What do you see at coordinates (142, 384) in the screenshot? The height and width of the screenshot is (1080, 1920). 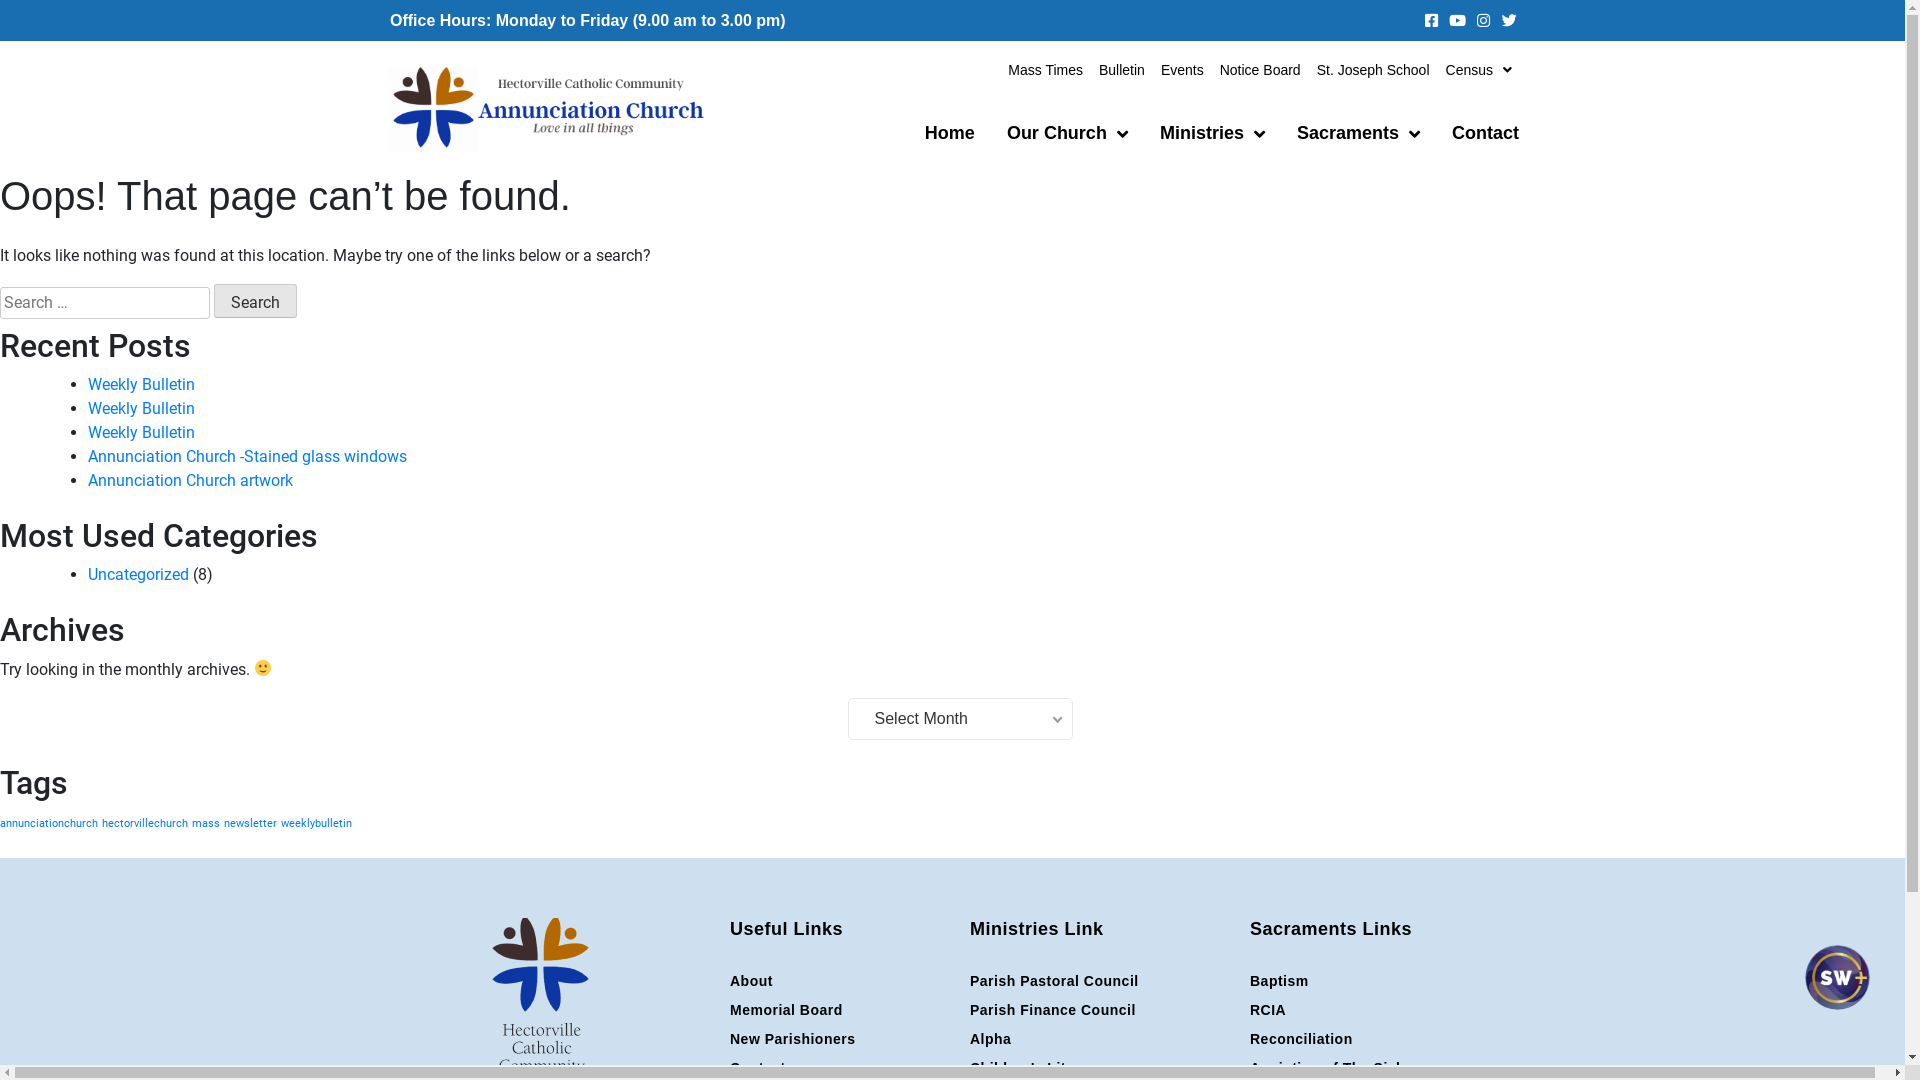 I see `Weekly Bulletin` at bounding box center [142, 384].